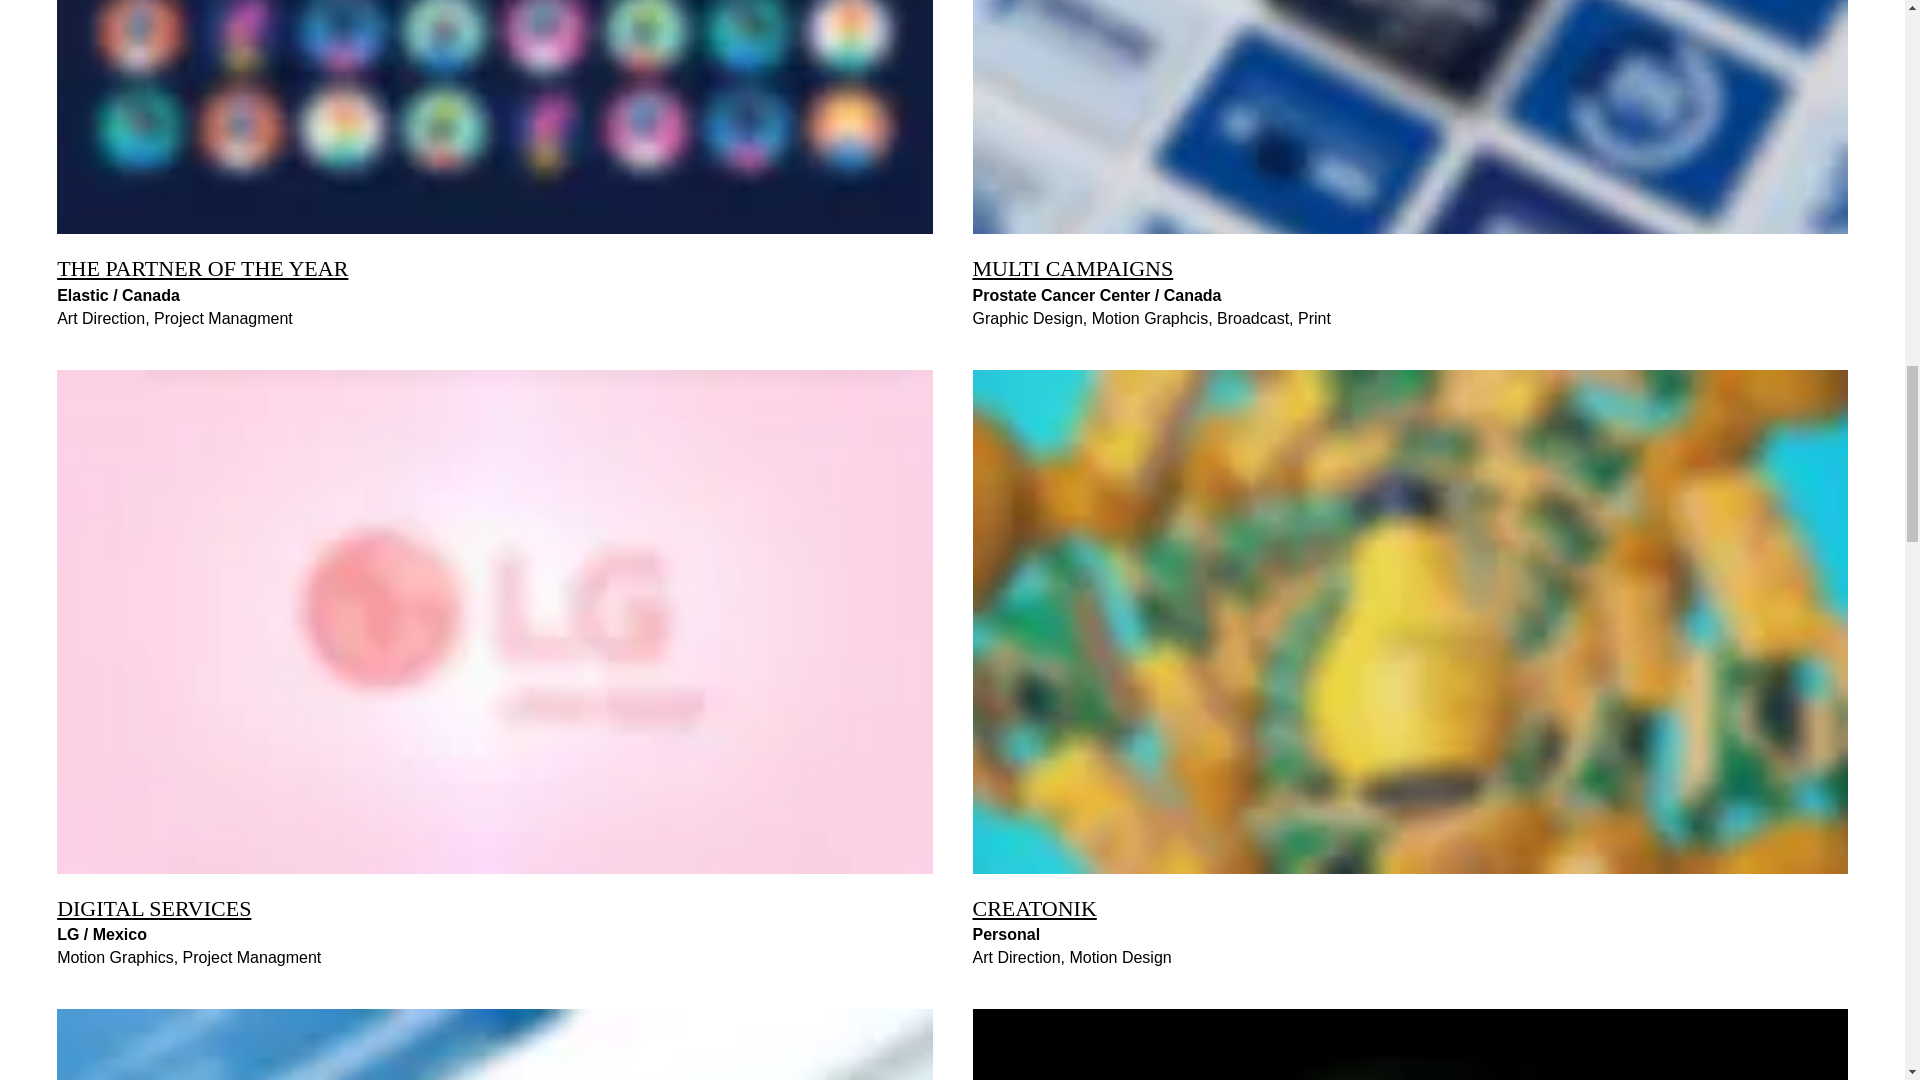 The image size is (1920, 1080). I want to click on THE PARTNER OF THE YEAR, so click(202, 268).